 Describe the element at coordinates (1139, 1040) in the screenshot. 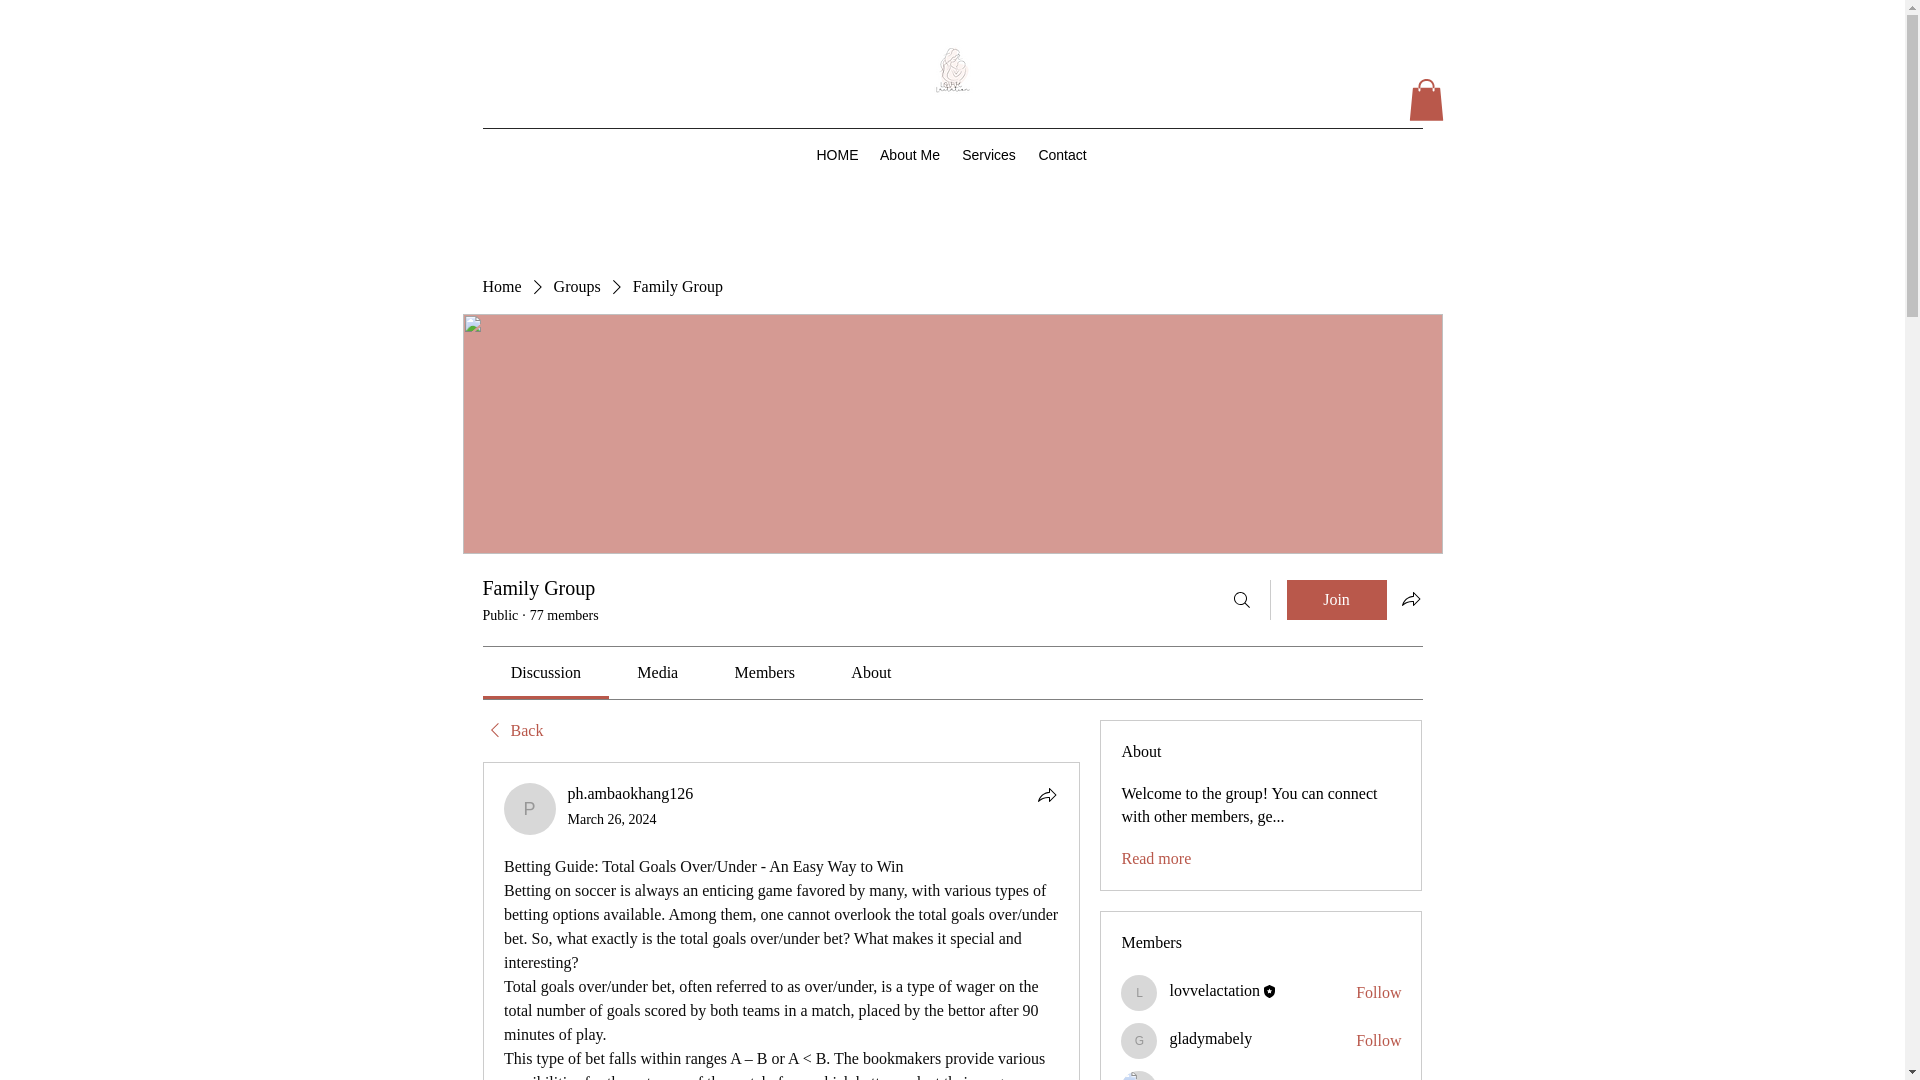

I see `gladymabely` at that location.